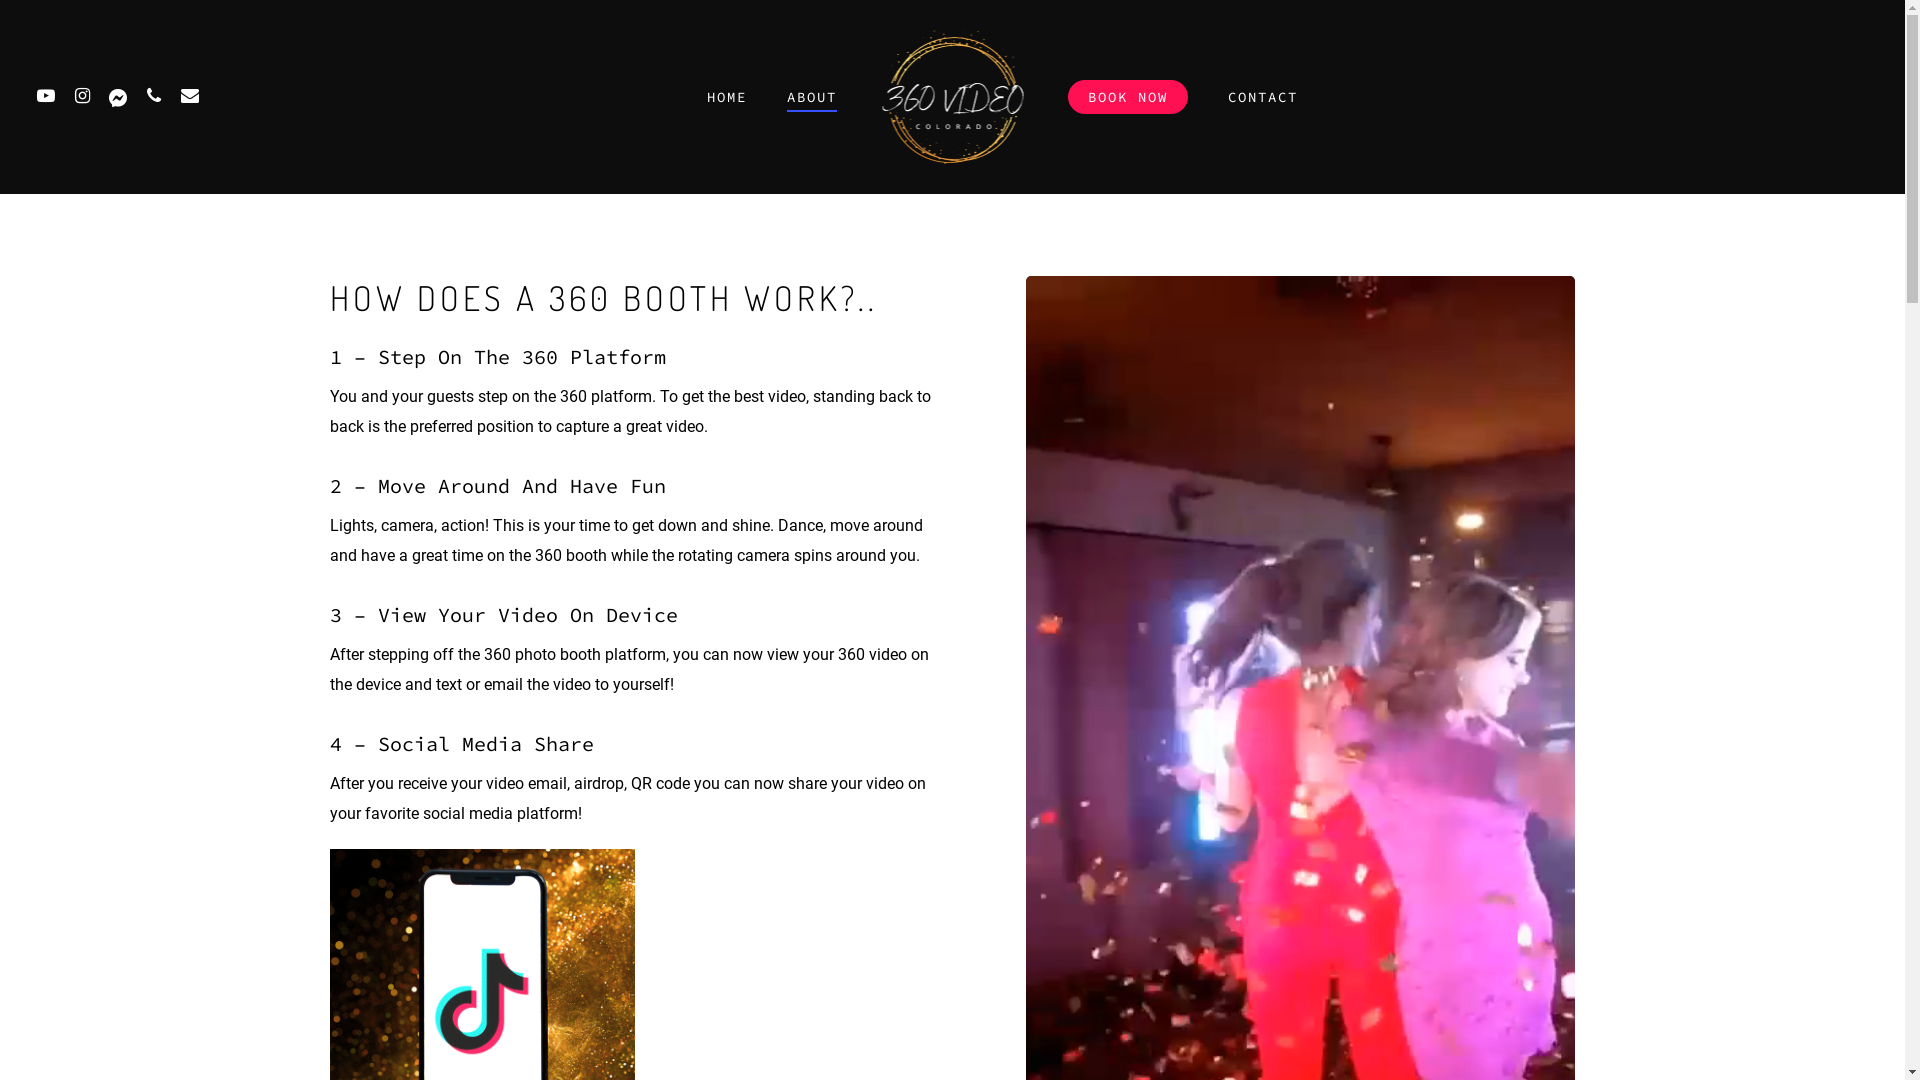 Image resolution: width=1920 pixels, height=1080 pixels. Describe the element at coordinates (726, 97) in the screenshot. I see `HOME` at that location.